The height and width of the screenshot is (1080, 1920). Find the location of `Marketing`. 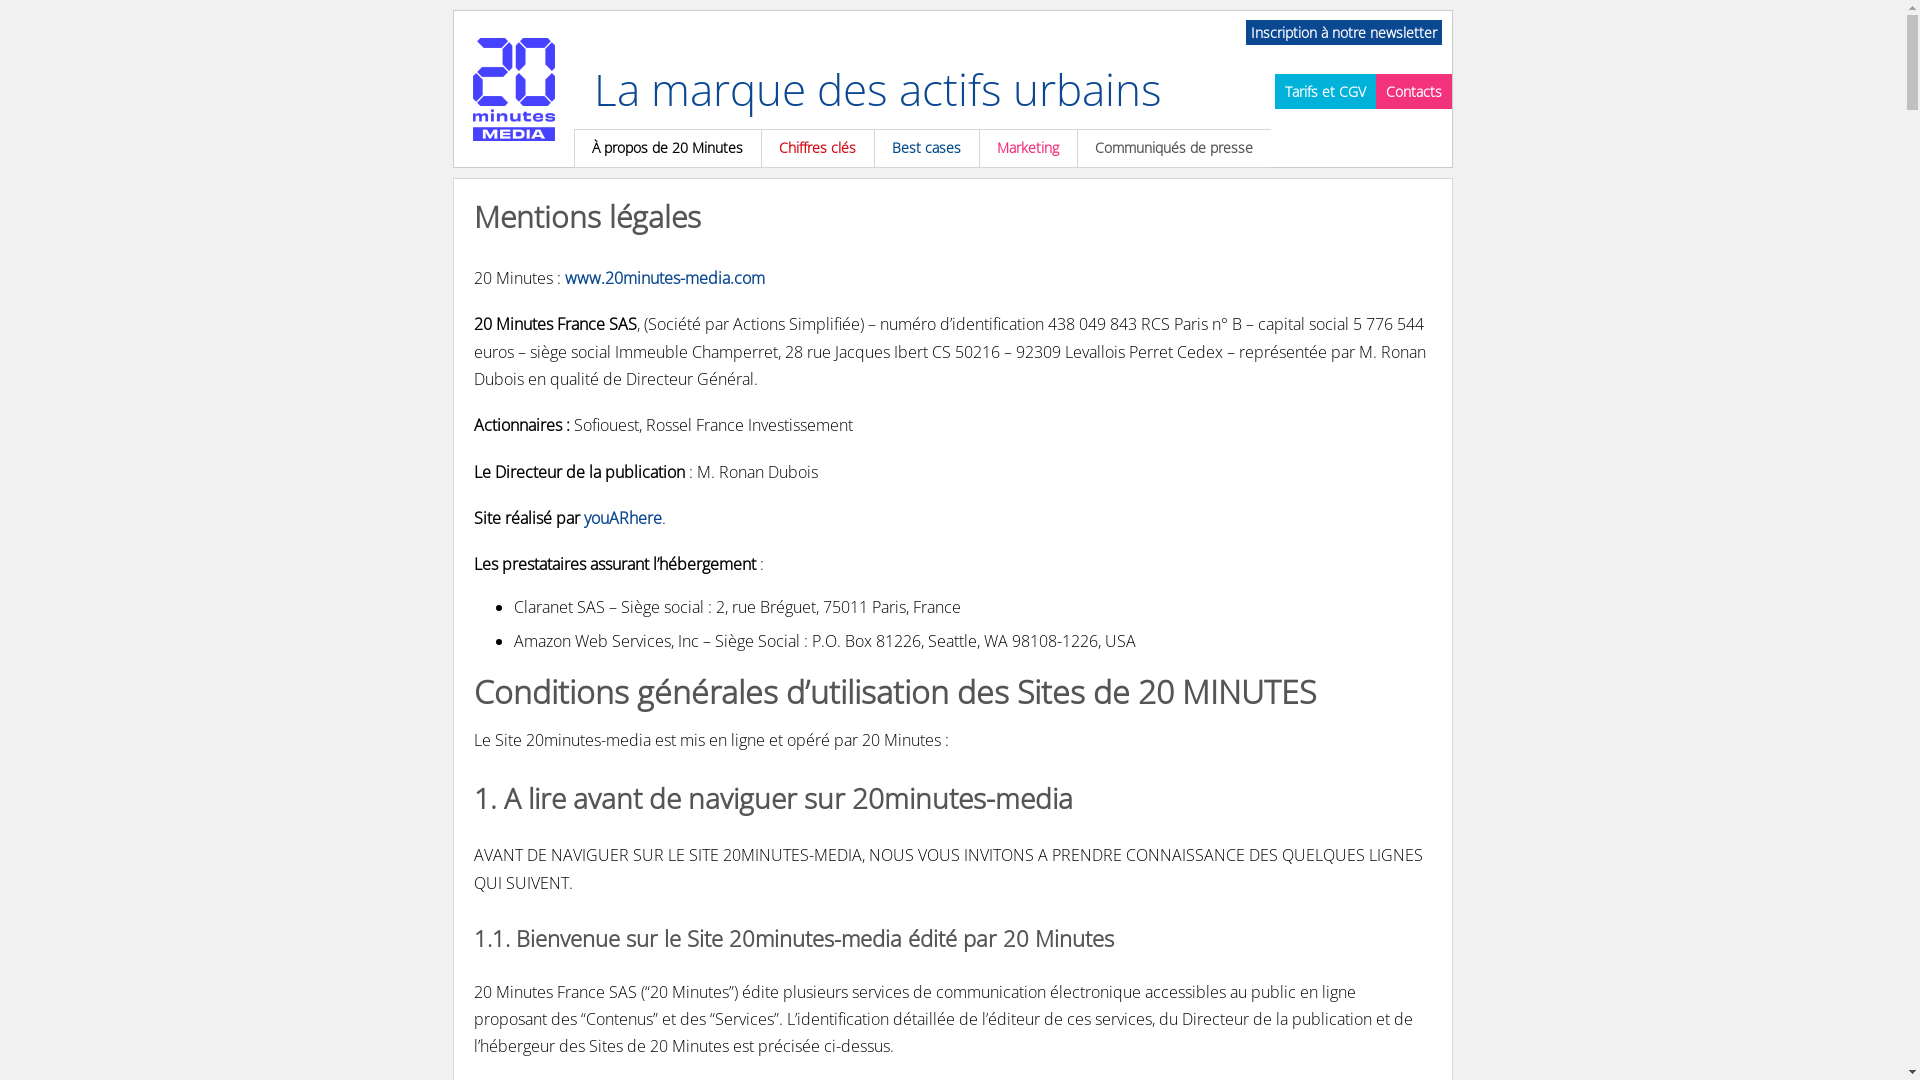

Marketing is located at coordinates (1027, 148).